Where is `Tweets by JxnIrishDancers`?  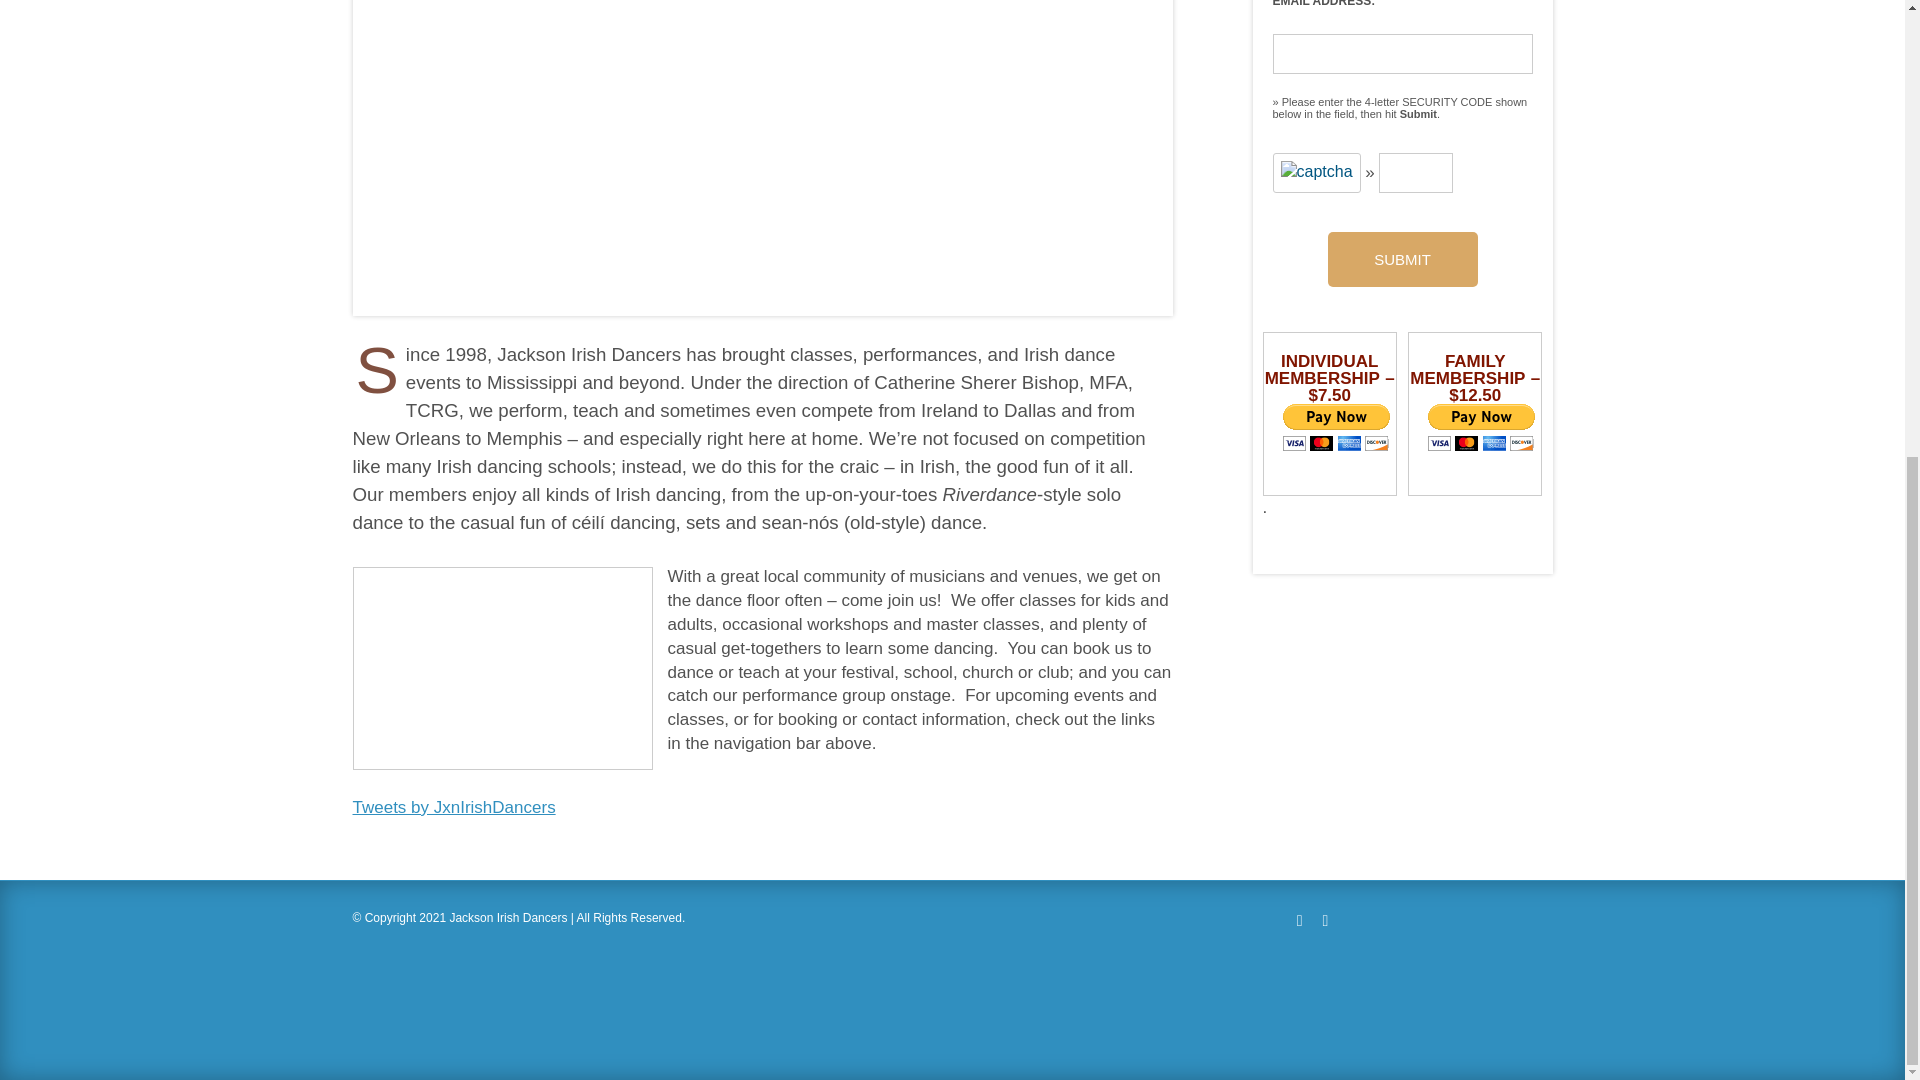 Tweets by JxnIrishDancers is located at coordinates (452, 807).